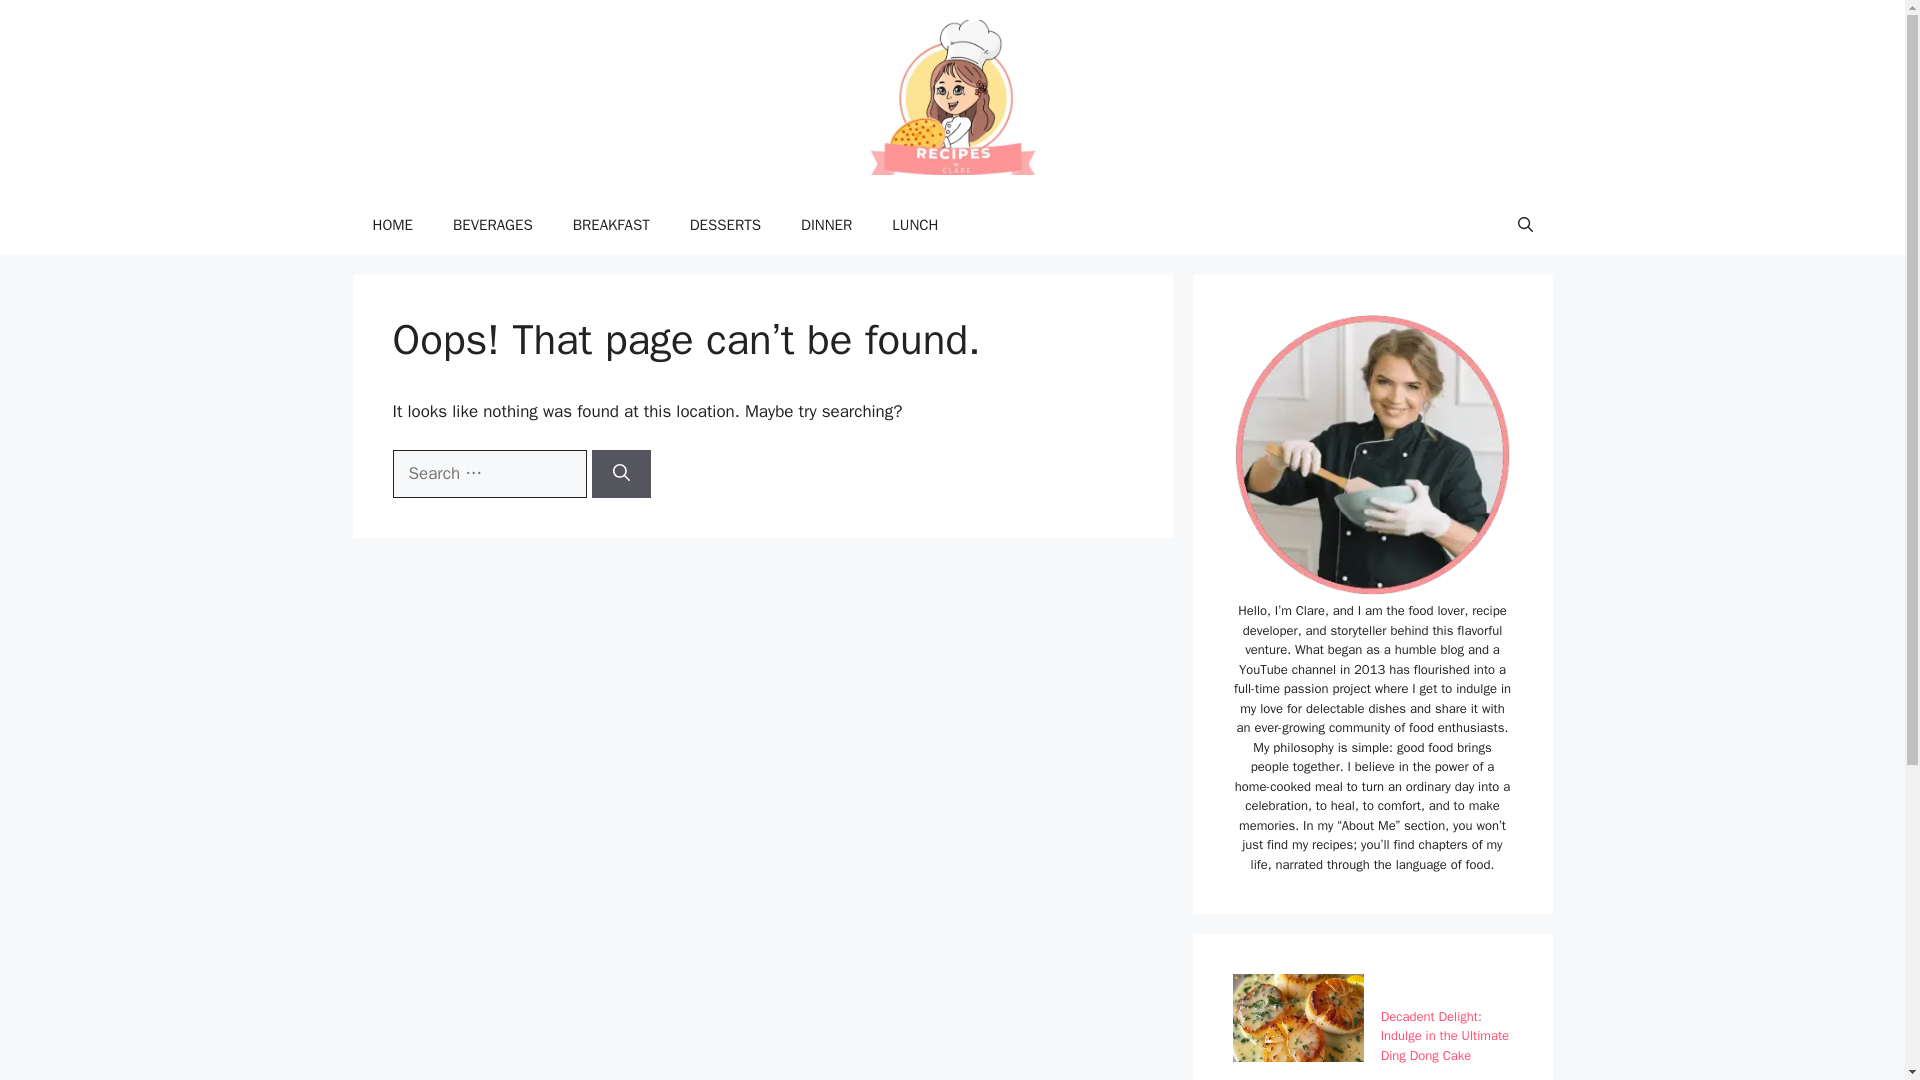 Image resolution: width=1920 pixels, height=1080 pixels. I want to click on BEVERAGES, so click(492, 224).